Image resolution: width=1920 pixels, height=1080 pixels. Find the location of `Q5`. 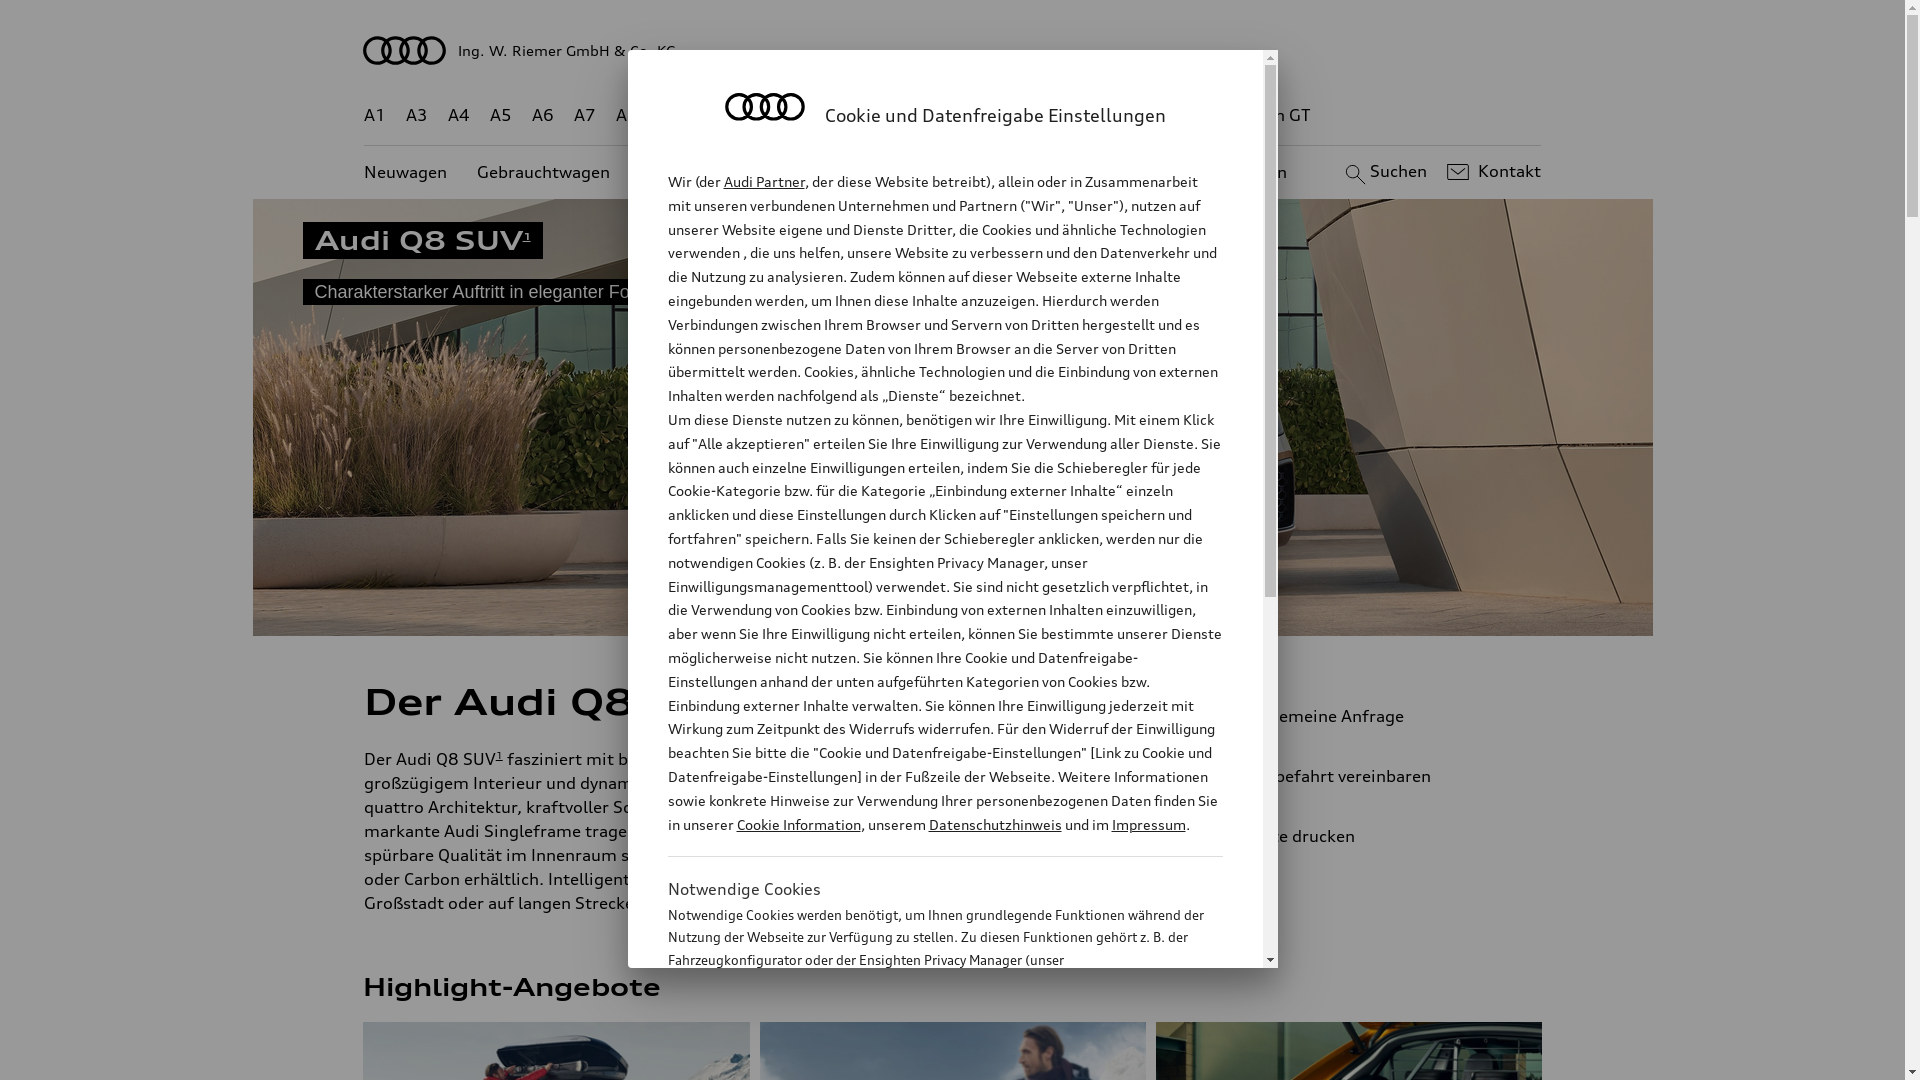

Q5 is located at coordinates (852, 116).